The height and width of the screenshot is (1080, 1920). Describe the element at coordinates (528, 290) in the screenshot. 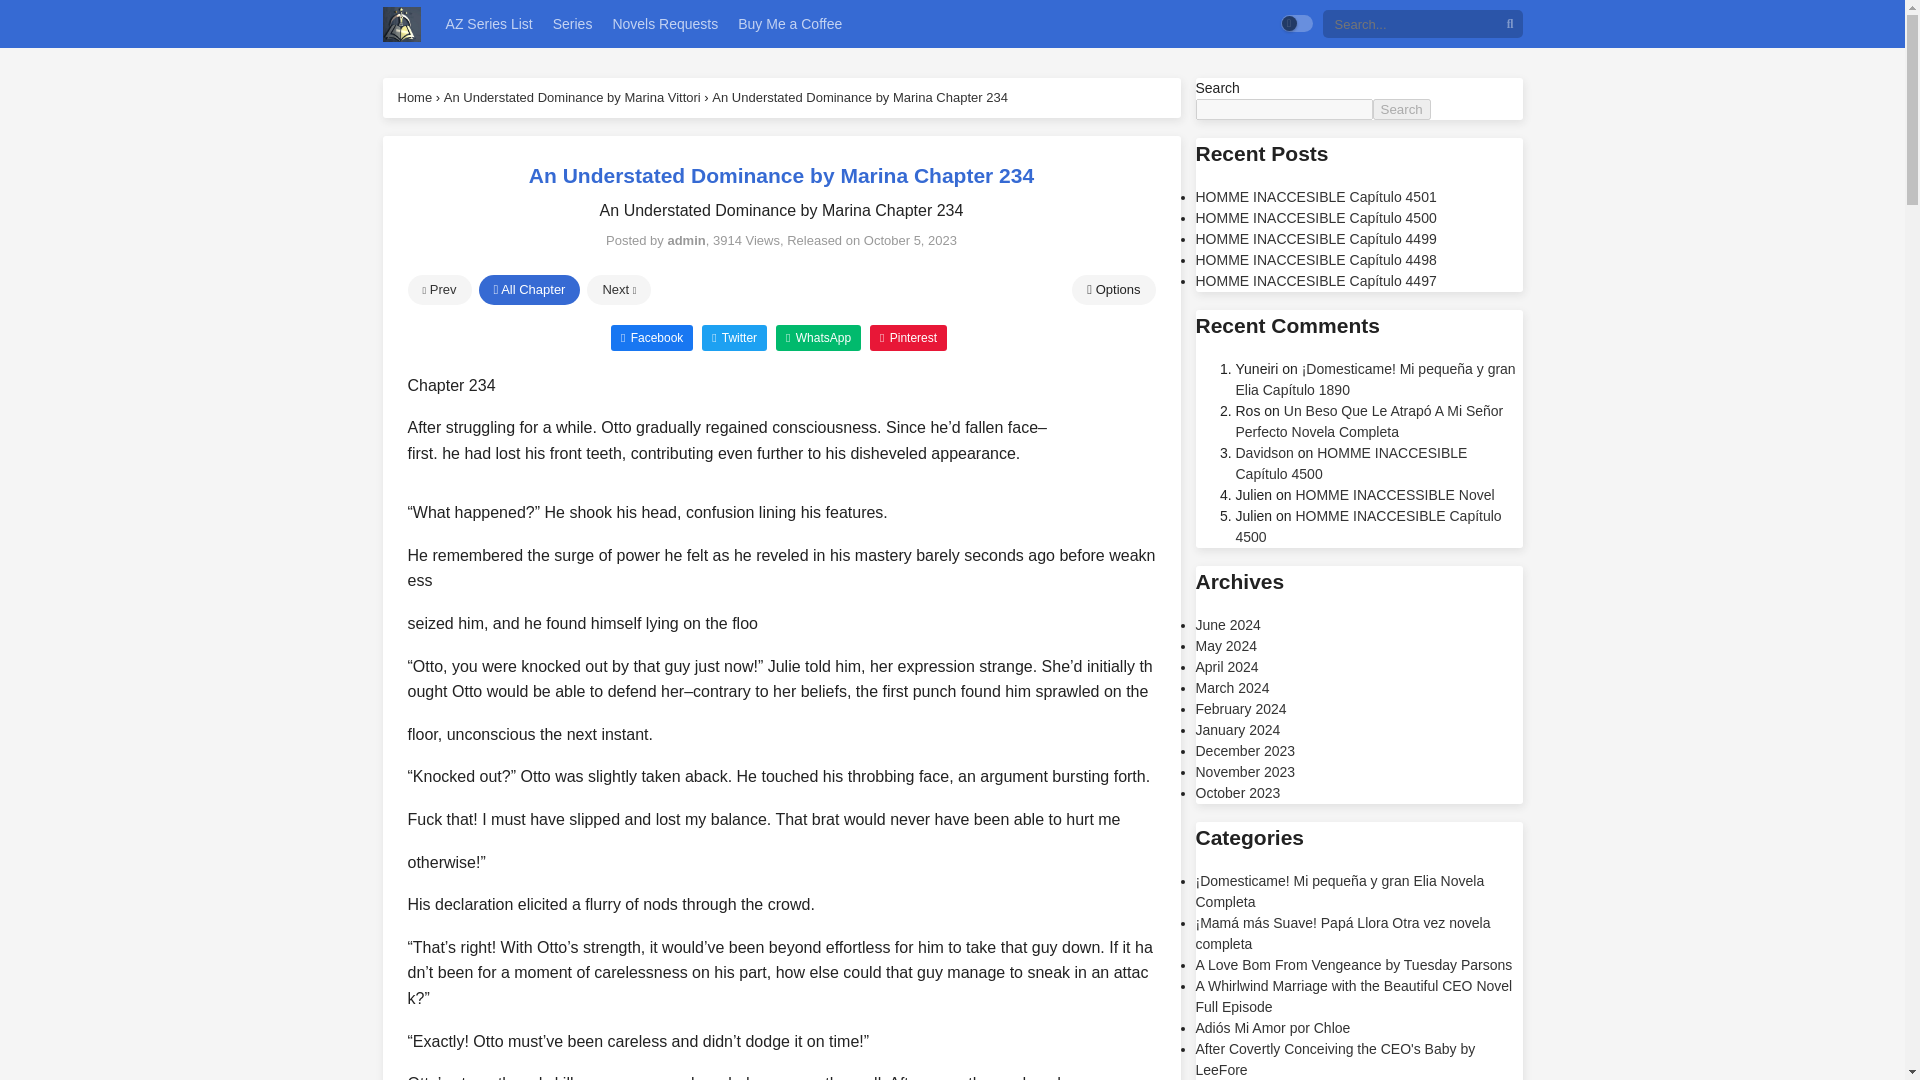

I see `All Chapter` at that location.